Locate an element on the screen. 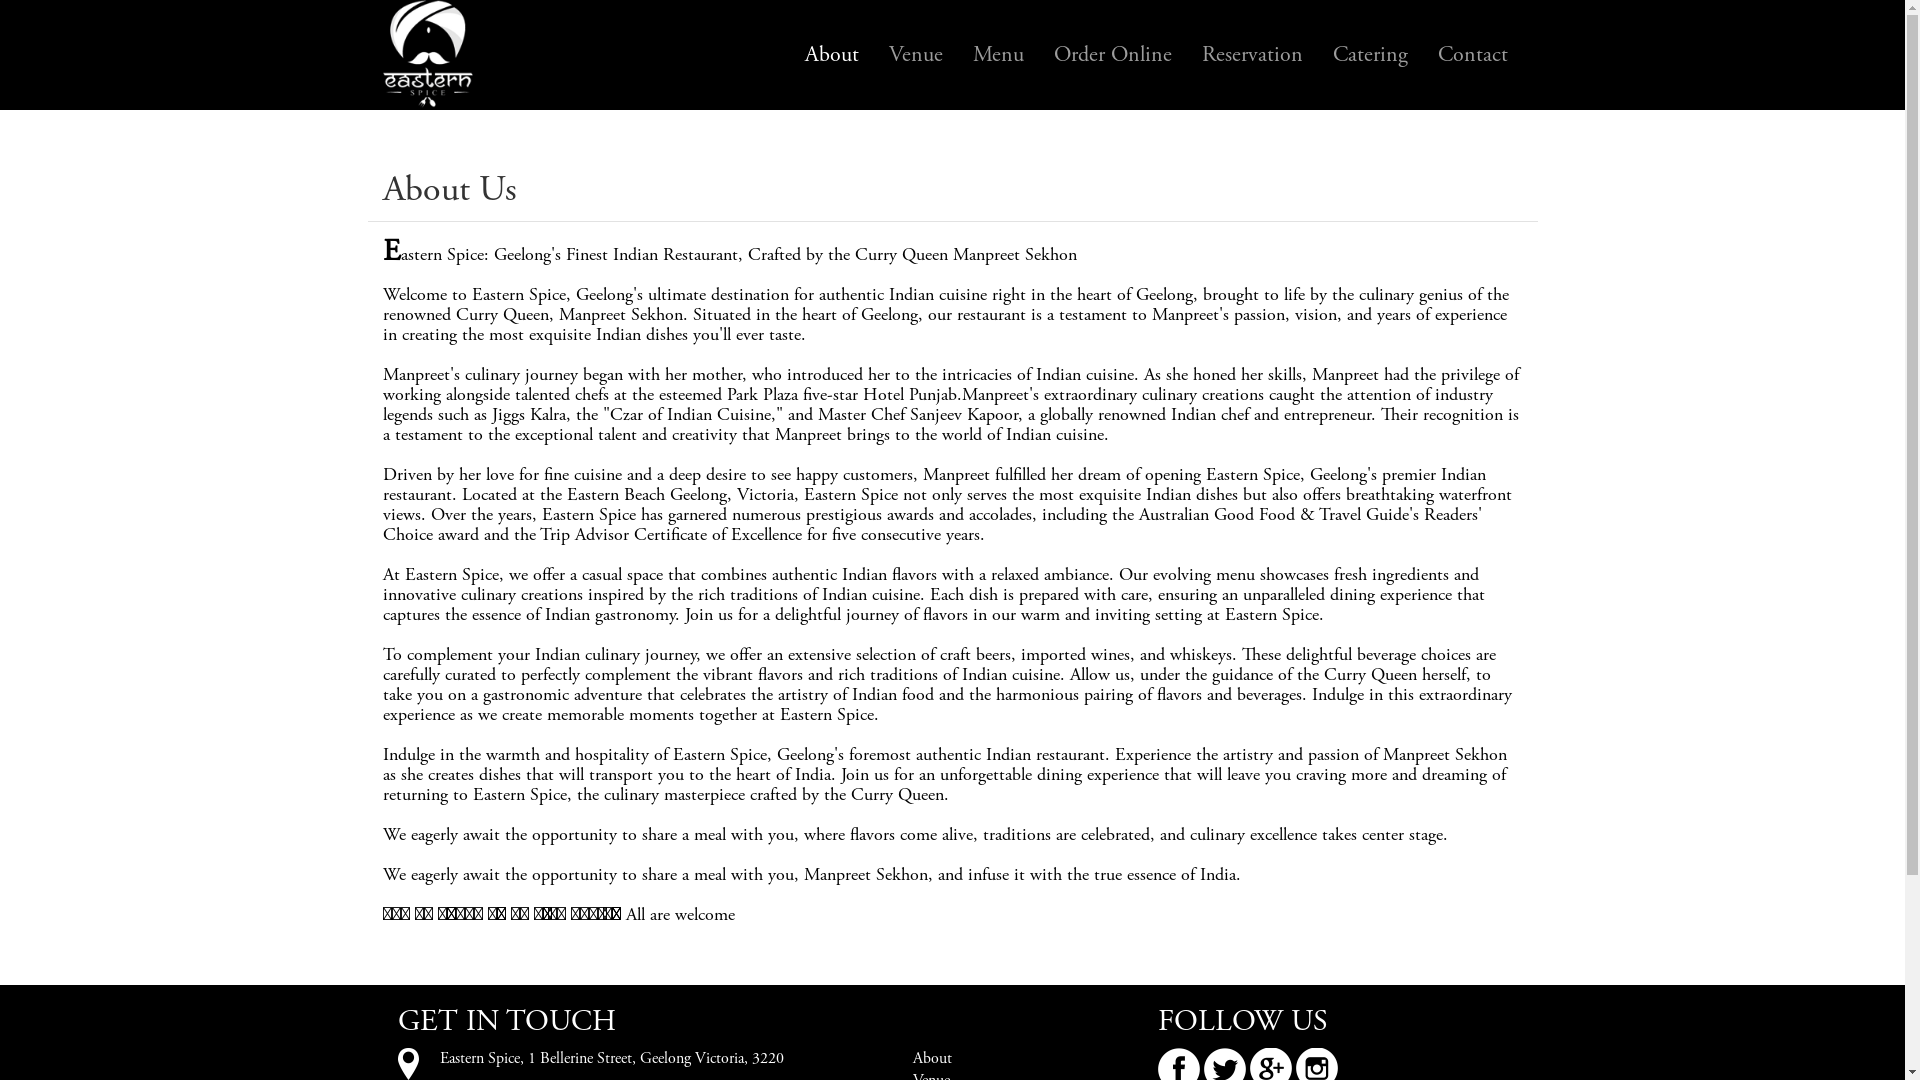 This screenshot has height=1080, width=1920. Eastern Spice, 1 Bellerine Street, Geelong Victoria, 3220 is located at coordinates (612, 1058).